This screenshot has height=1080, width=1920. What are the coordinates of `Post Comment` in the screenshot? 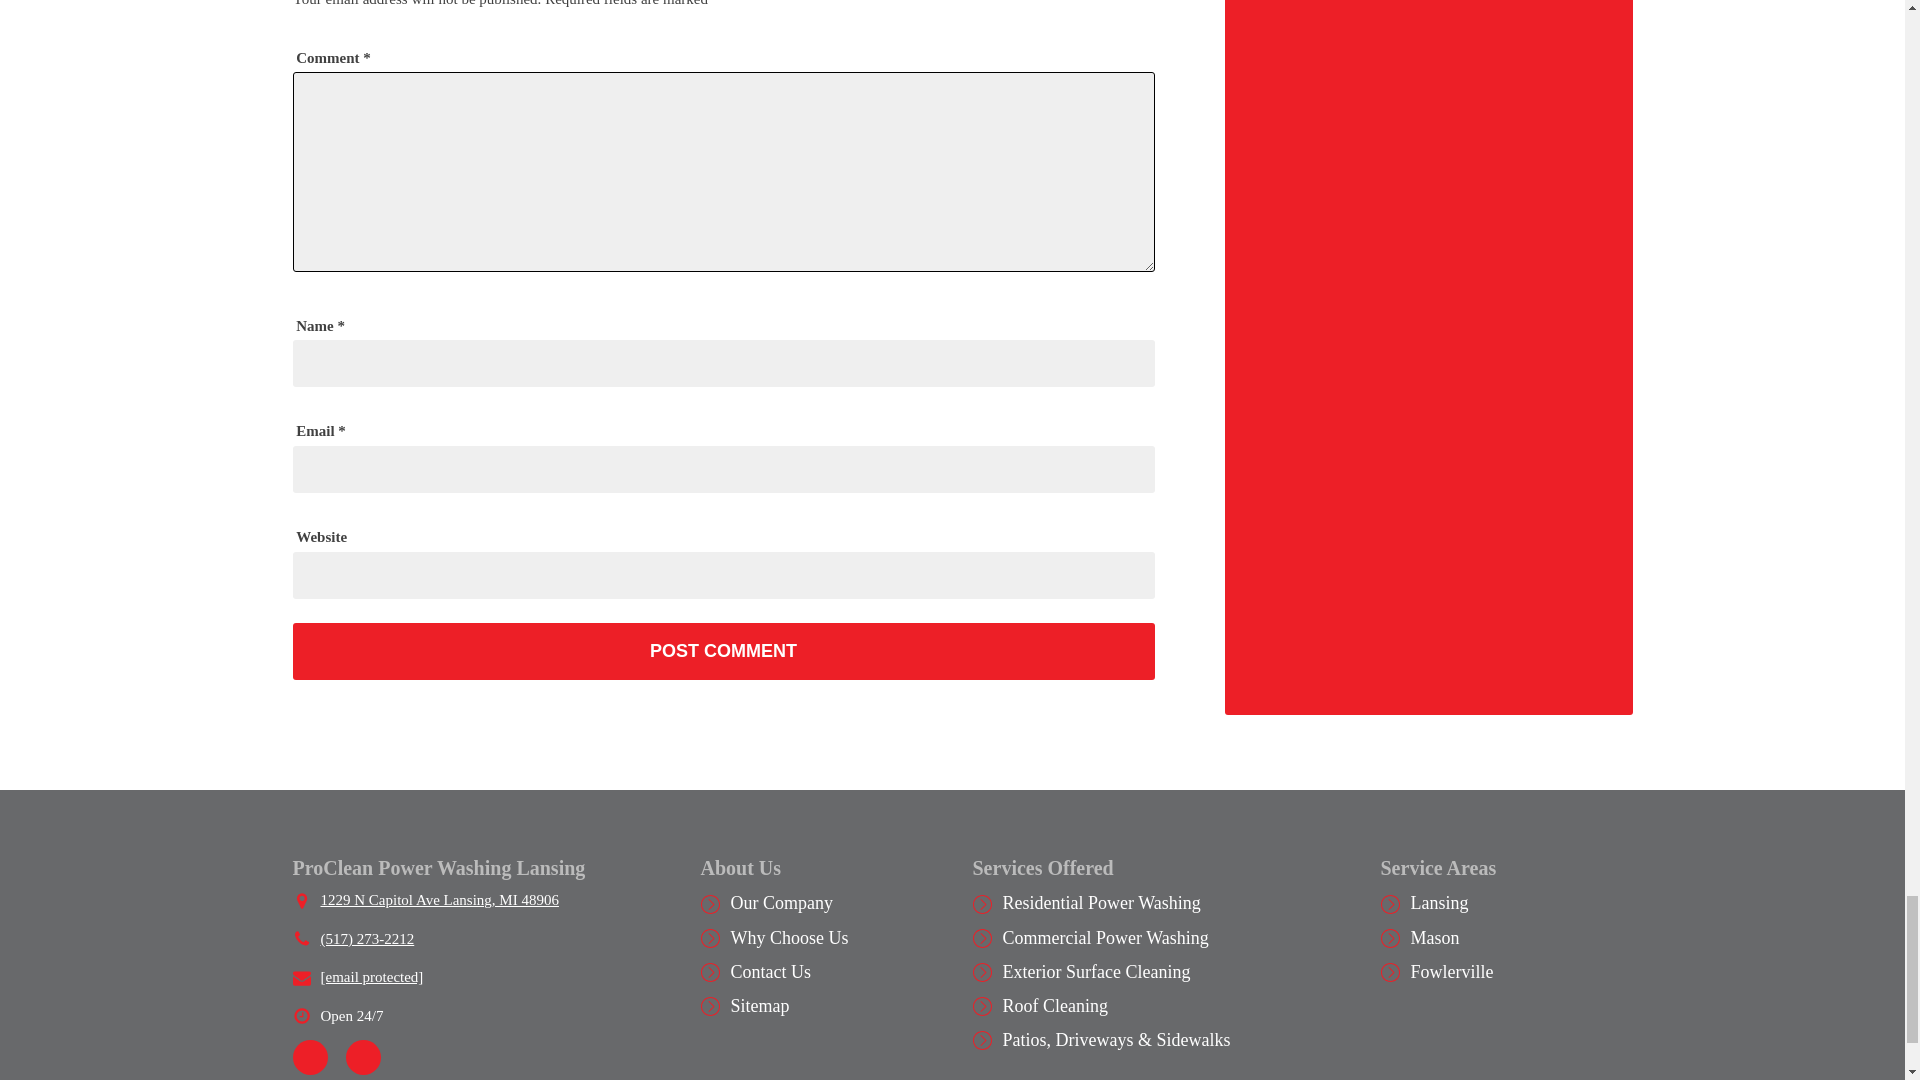 It's located at (722, 652).